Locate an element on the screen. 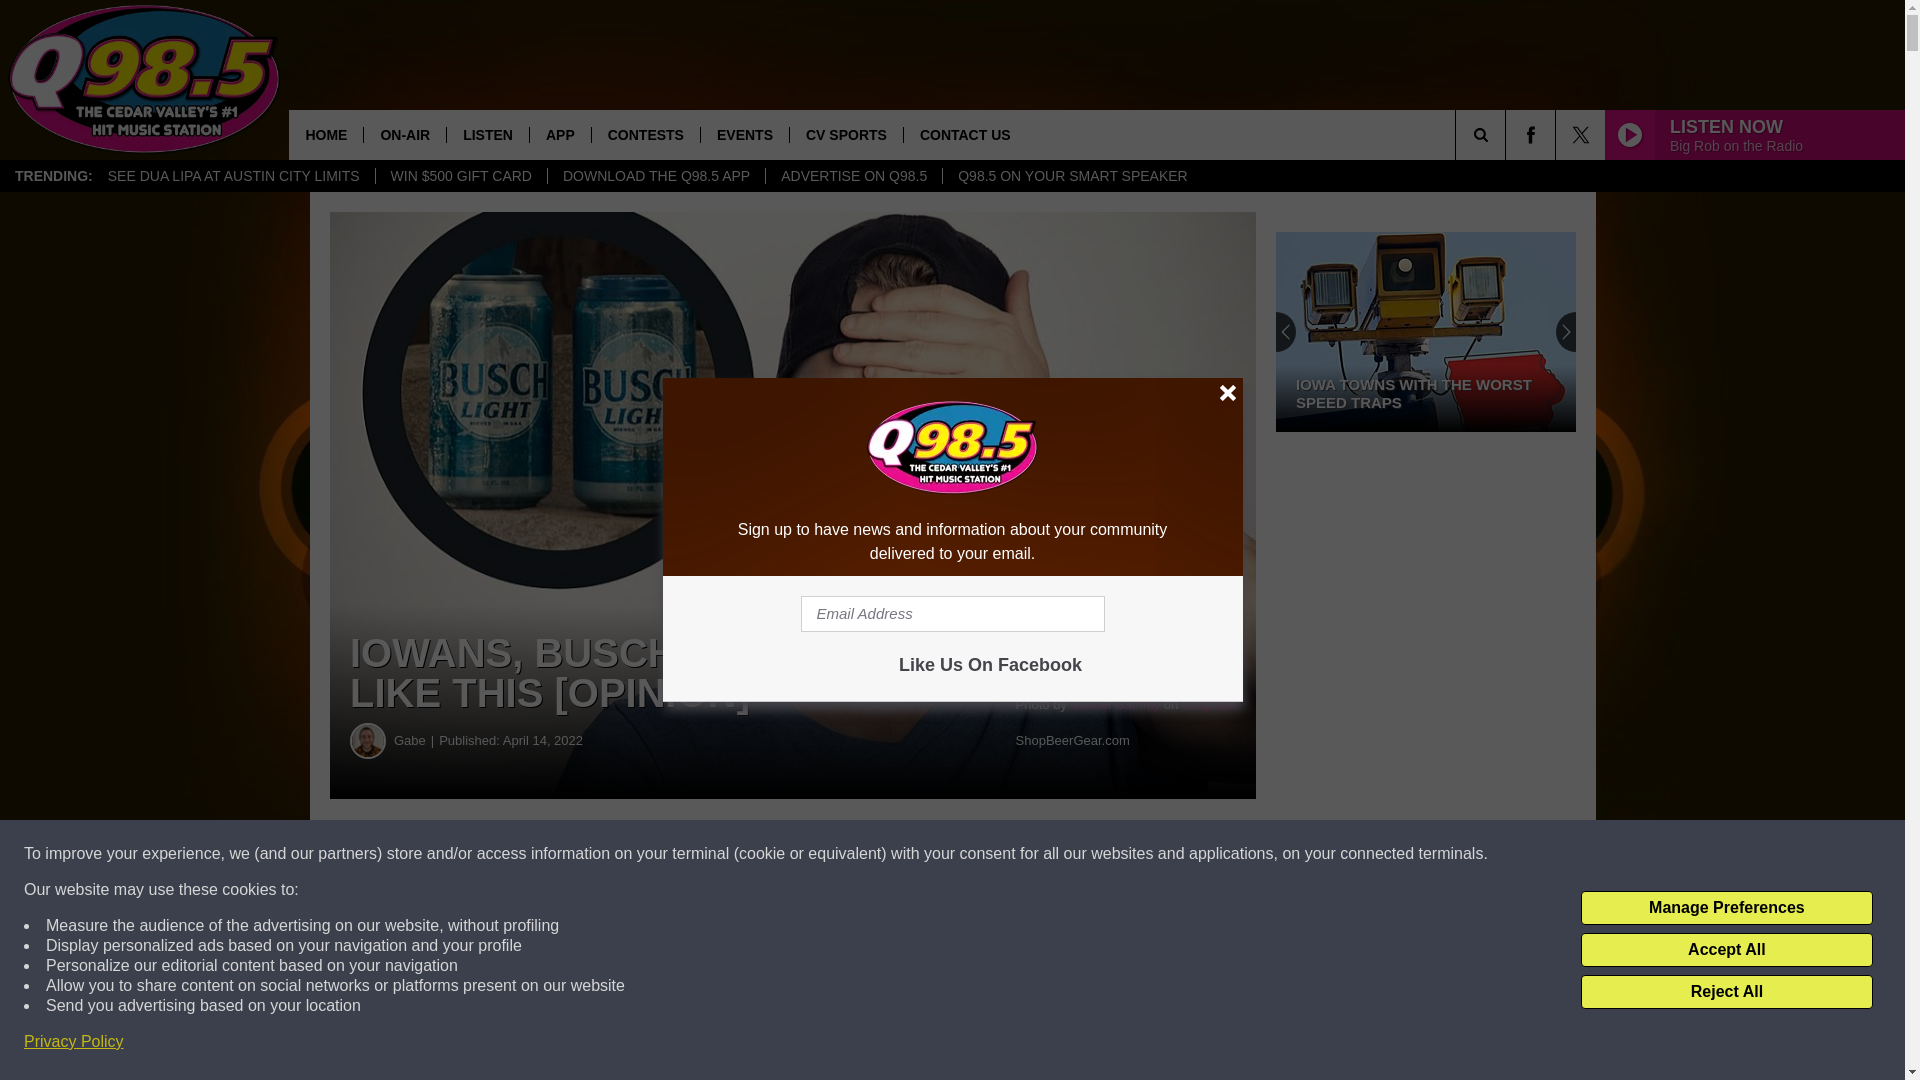 The image size is (1920, 1080). Reject All is located at coordinates (1726, 992).